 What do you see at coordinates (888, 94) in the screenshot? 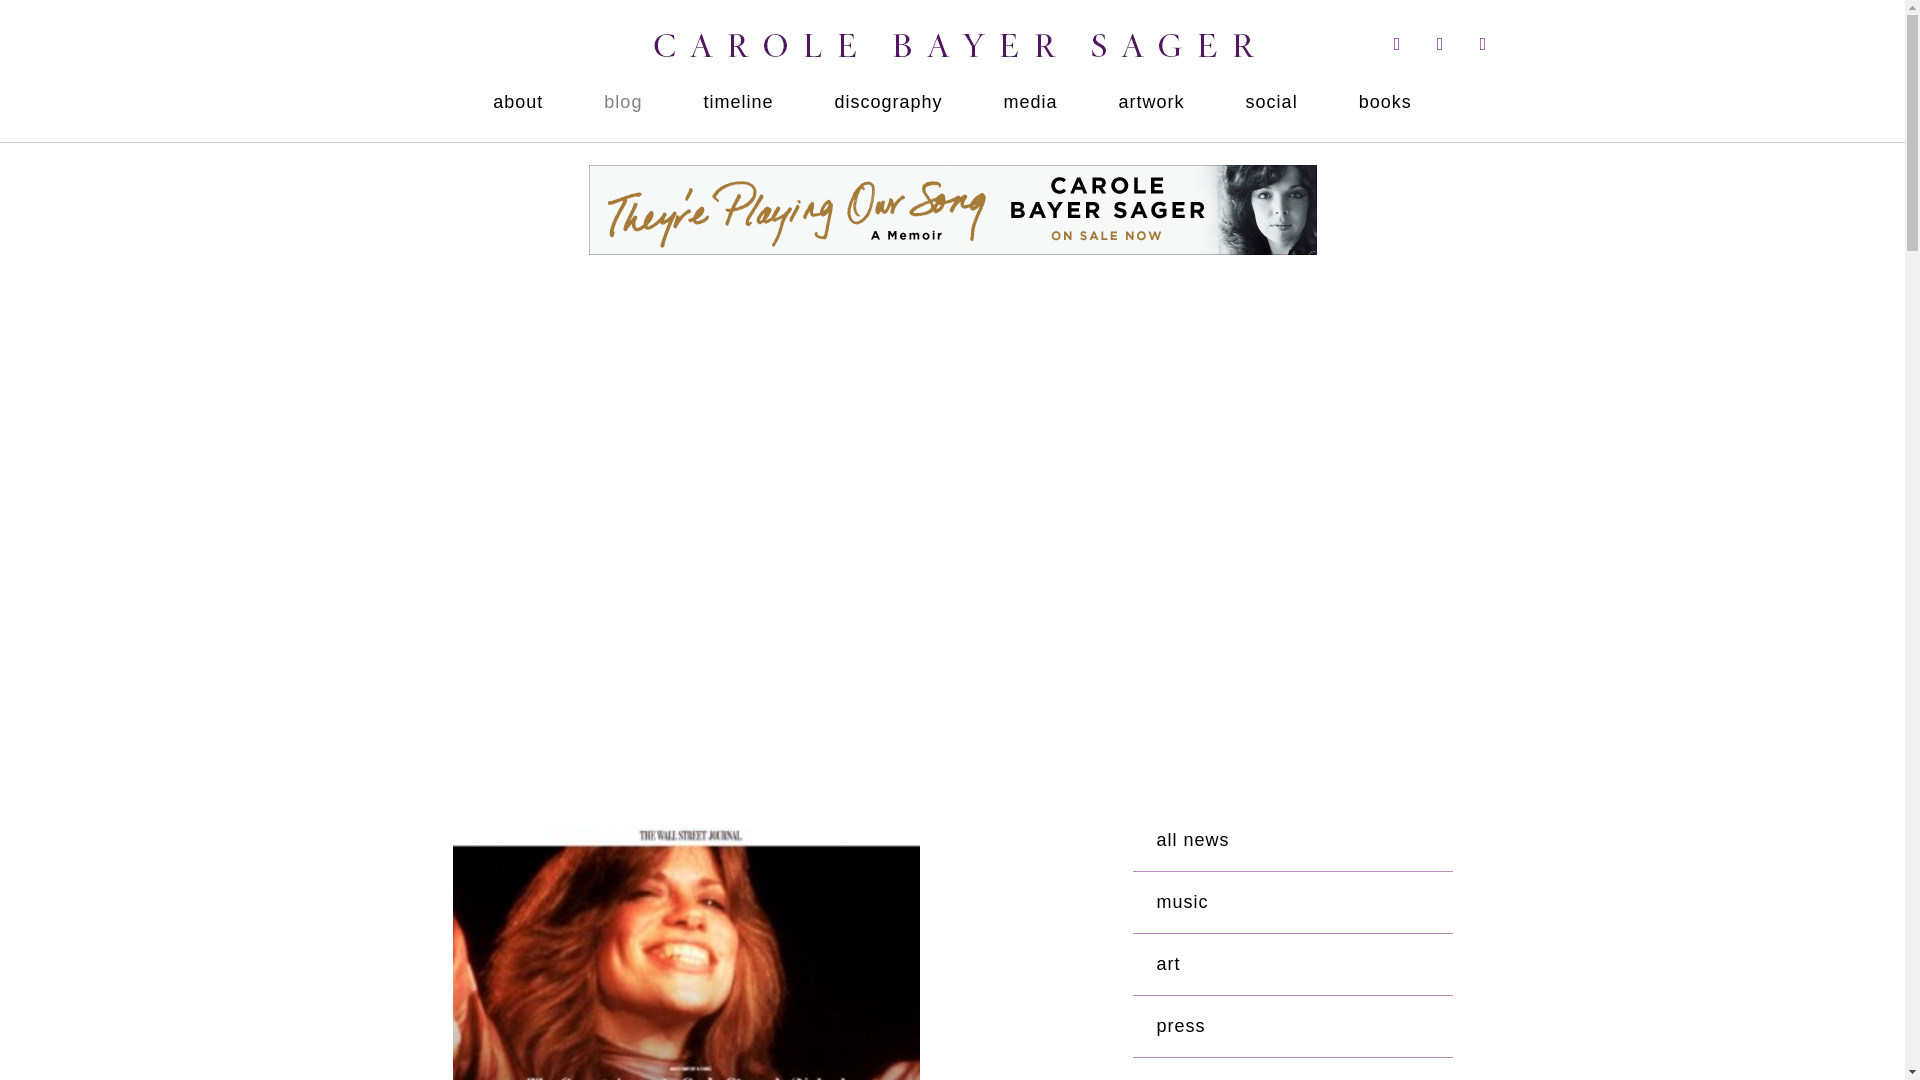
I see `discography` at bounding box center [888, 94].